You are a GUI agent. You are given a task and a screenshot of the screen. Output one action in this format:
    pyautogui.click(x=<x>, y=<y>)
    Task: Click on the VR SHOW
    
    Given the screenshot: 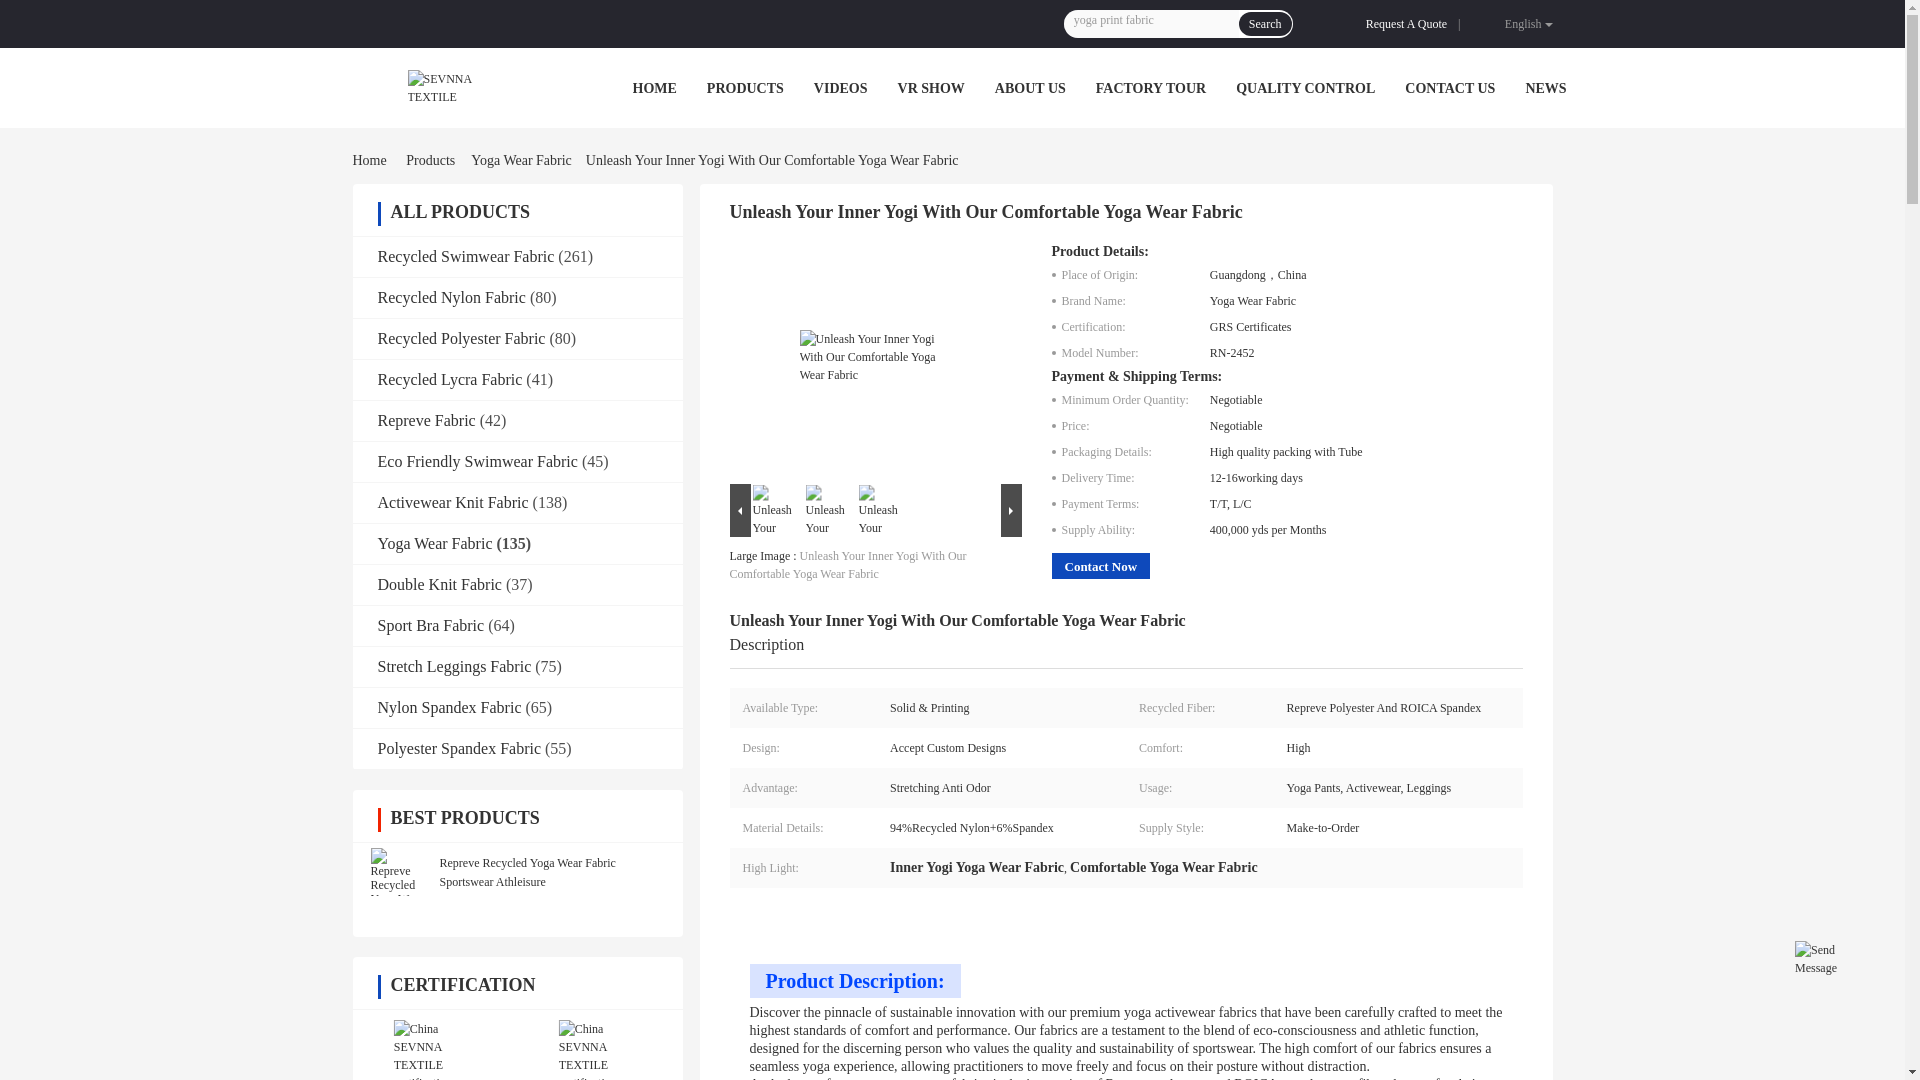 What is the action you would take?
    pyautogui.click(x=932, y=88)
    